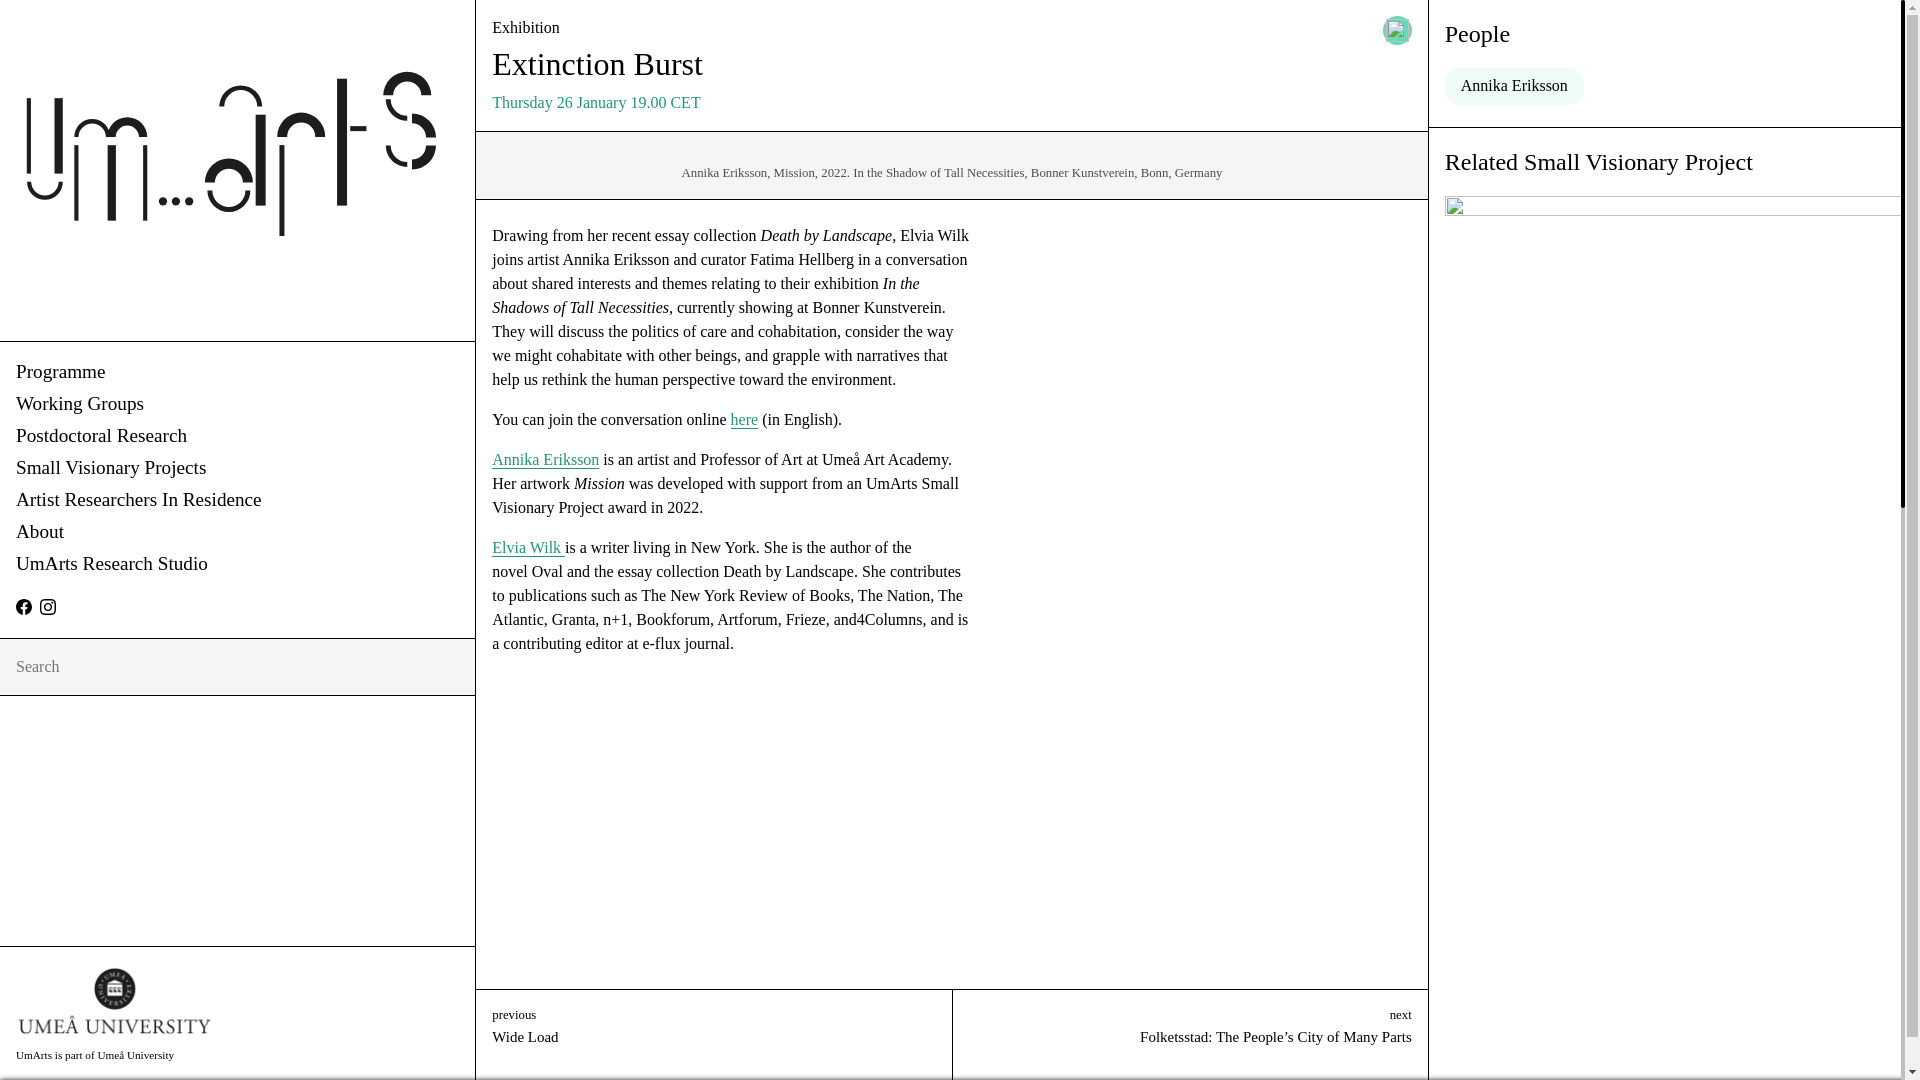  I want to click on Programme, so click(236, 372).